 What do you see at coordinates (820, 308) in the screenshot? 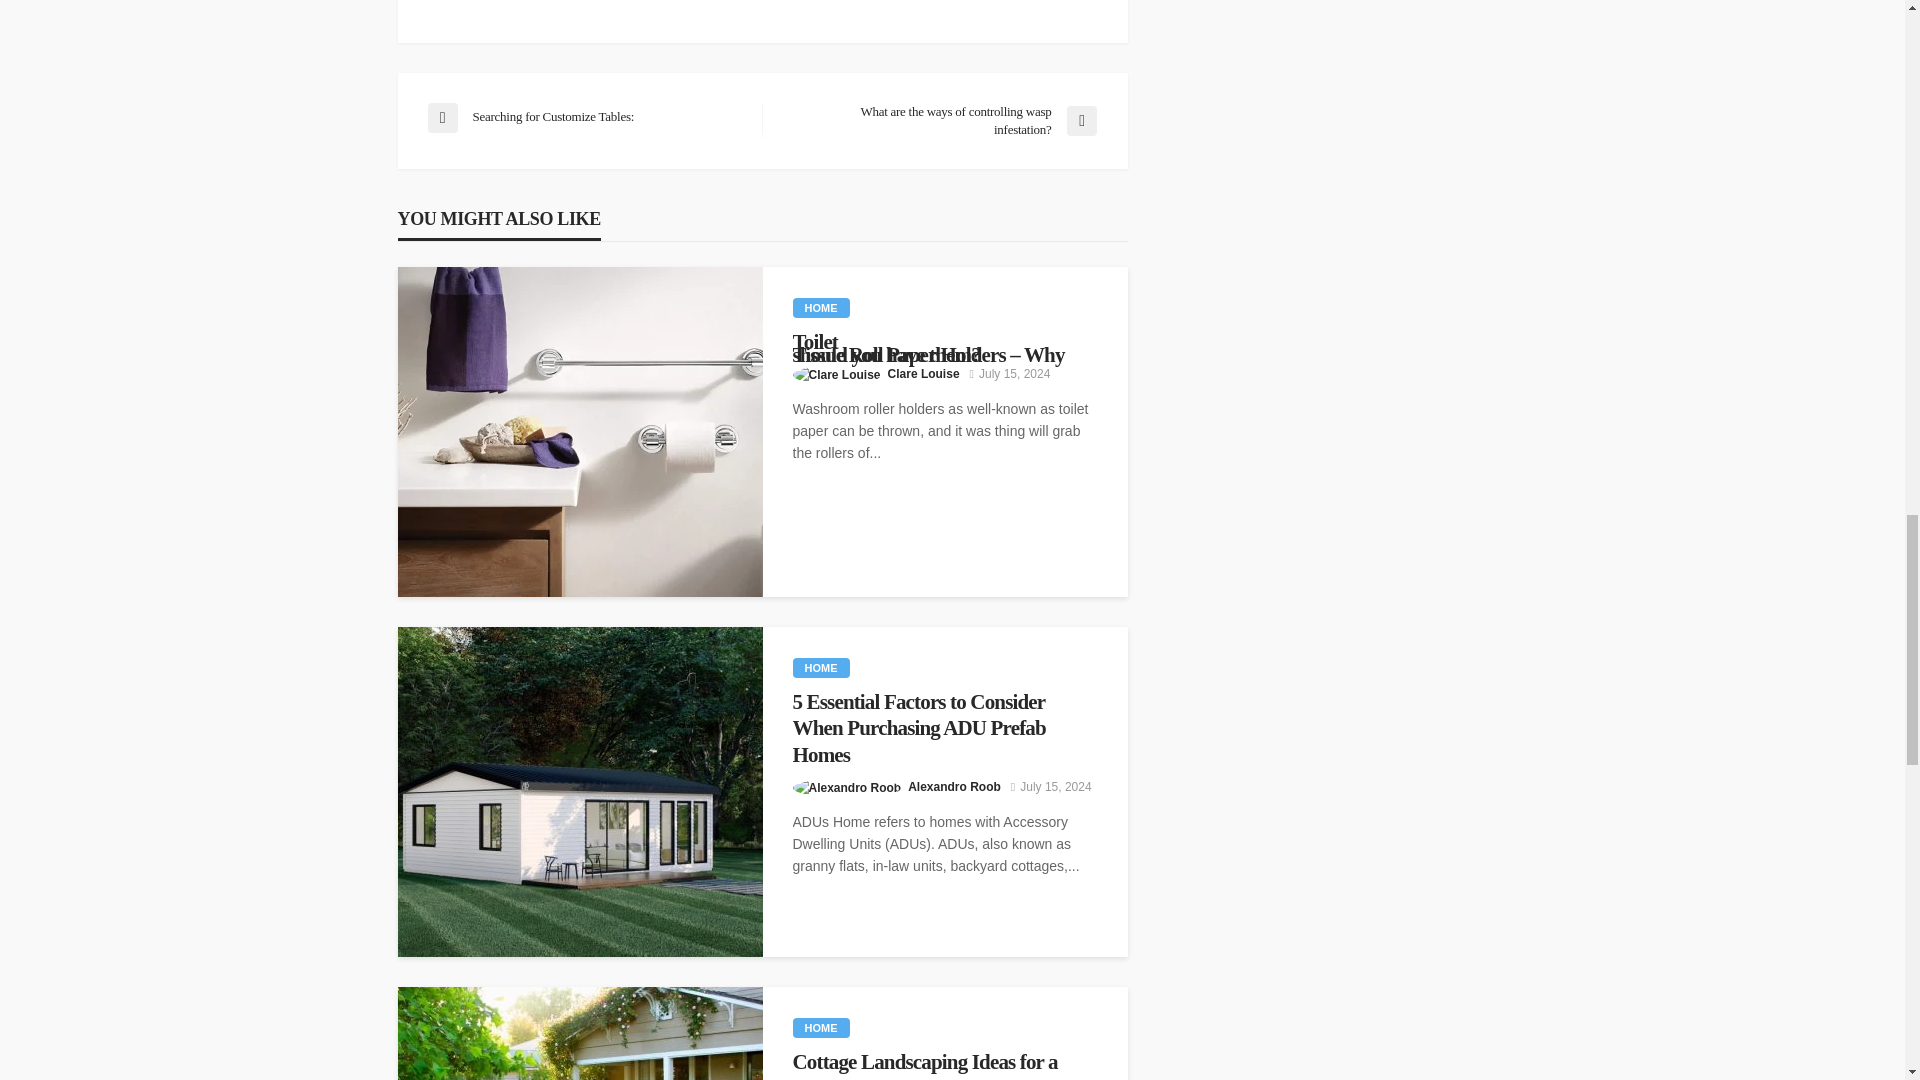
I see `HOME` at bounding box center [820, 308].